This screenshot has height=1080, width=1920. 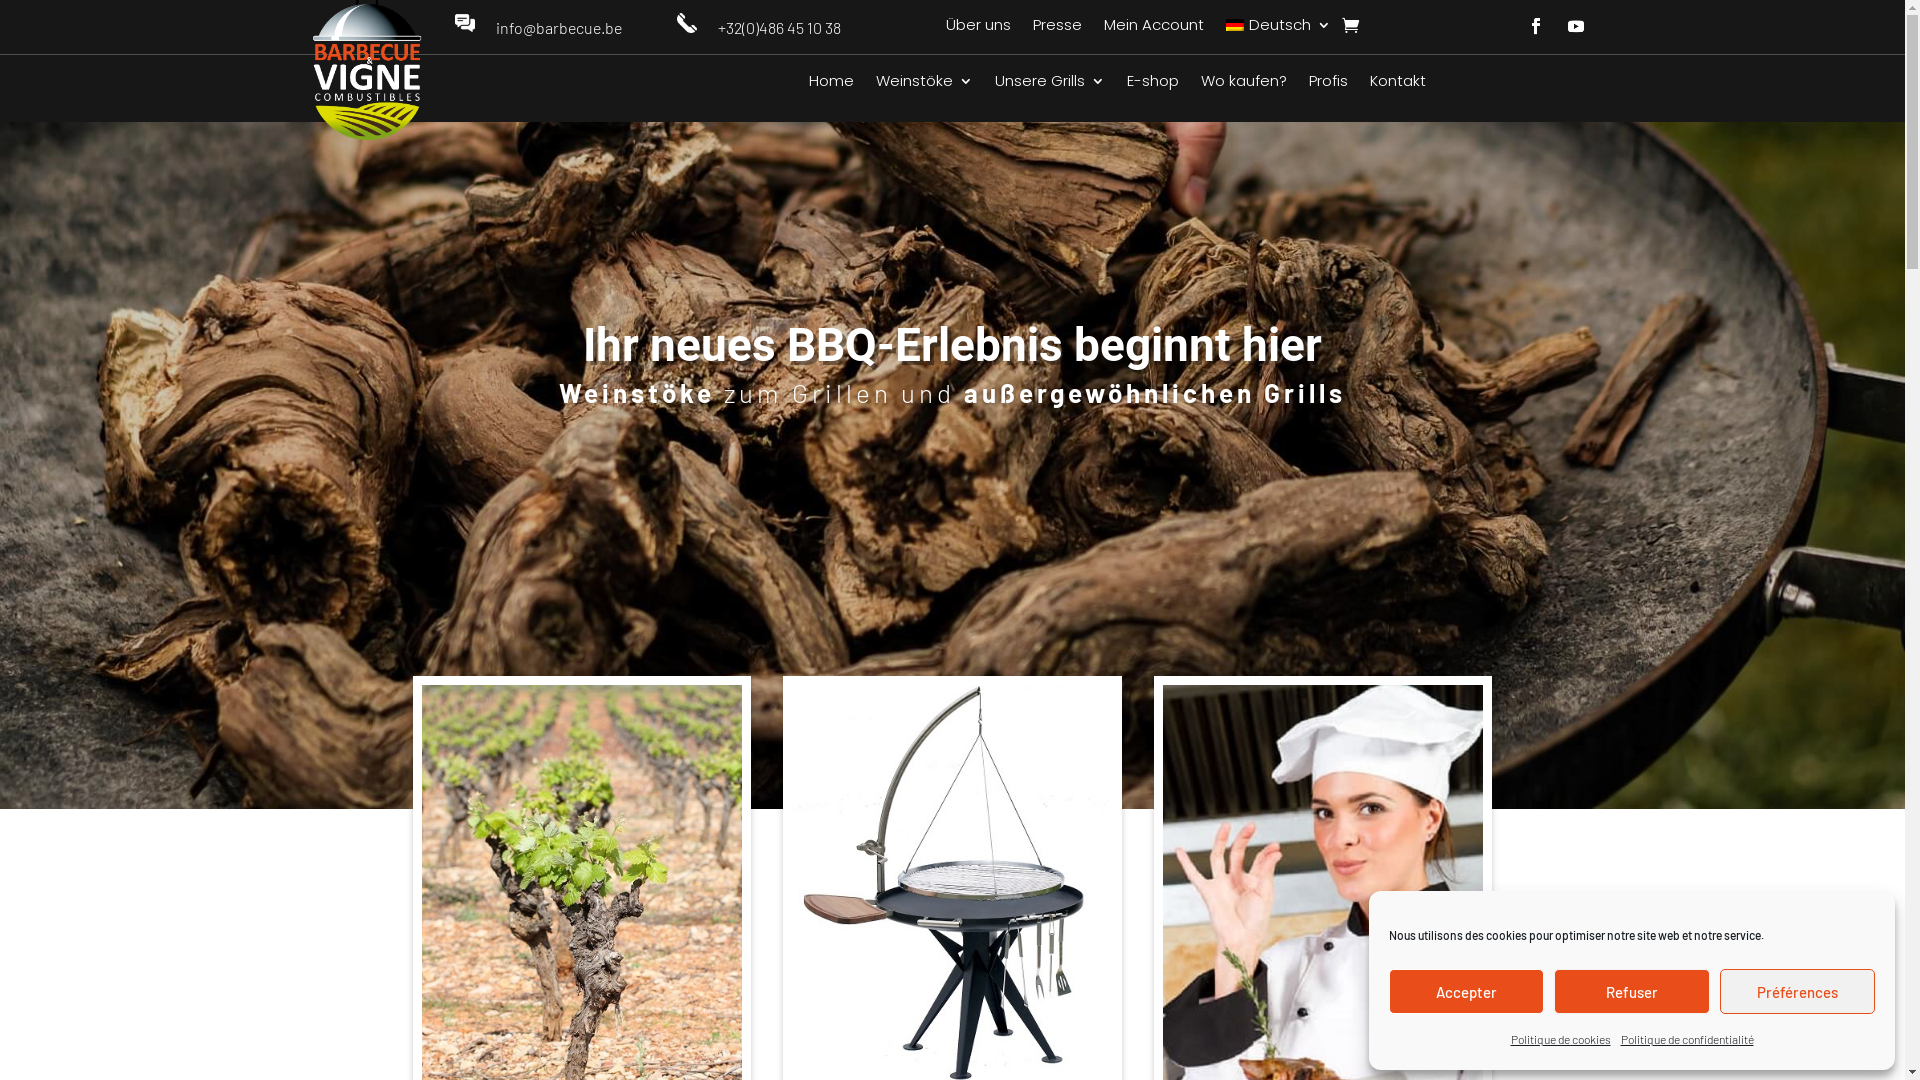 I want to click on Unsere Grills, so click(x=1050, y=85).